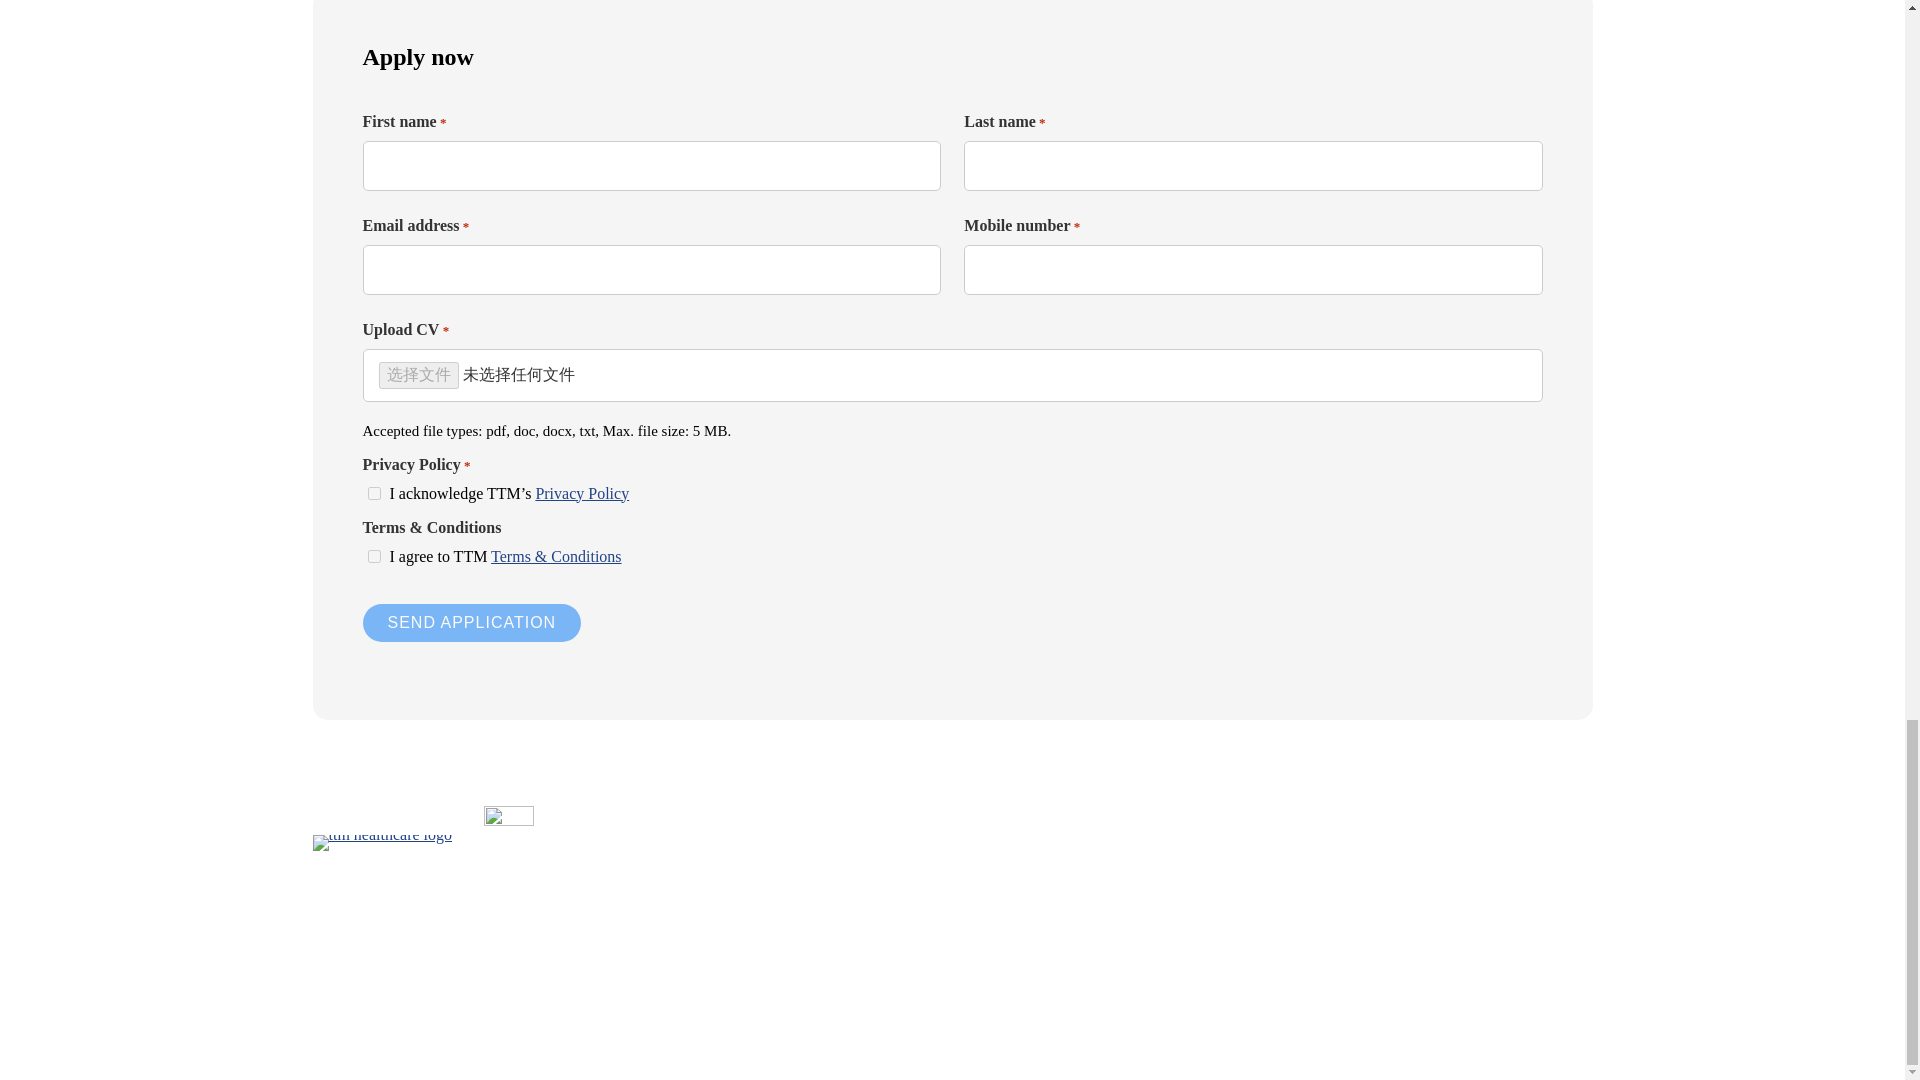 This screenshot has height=1080, width=1920. What do you see at coordinates (373, 556) in the screenshot?
I see `1` at bounding box center [373, 556].